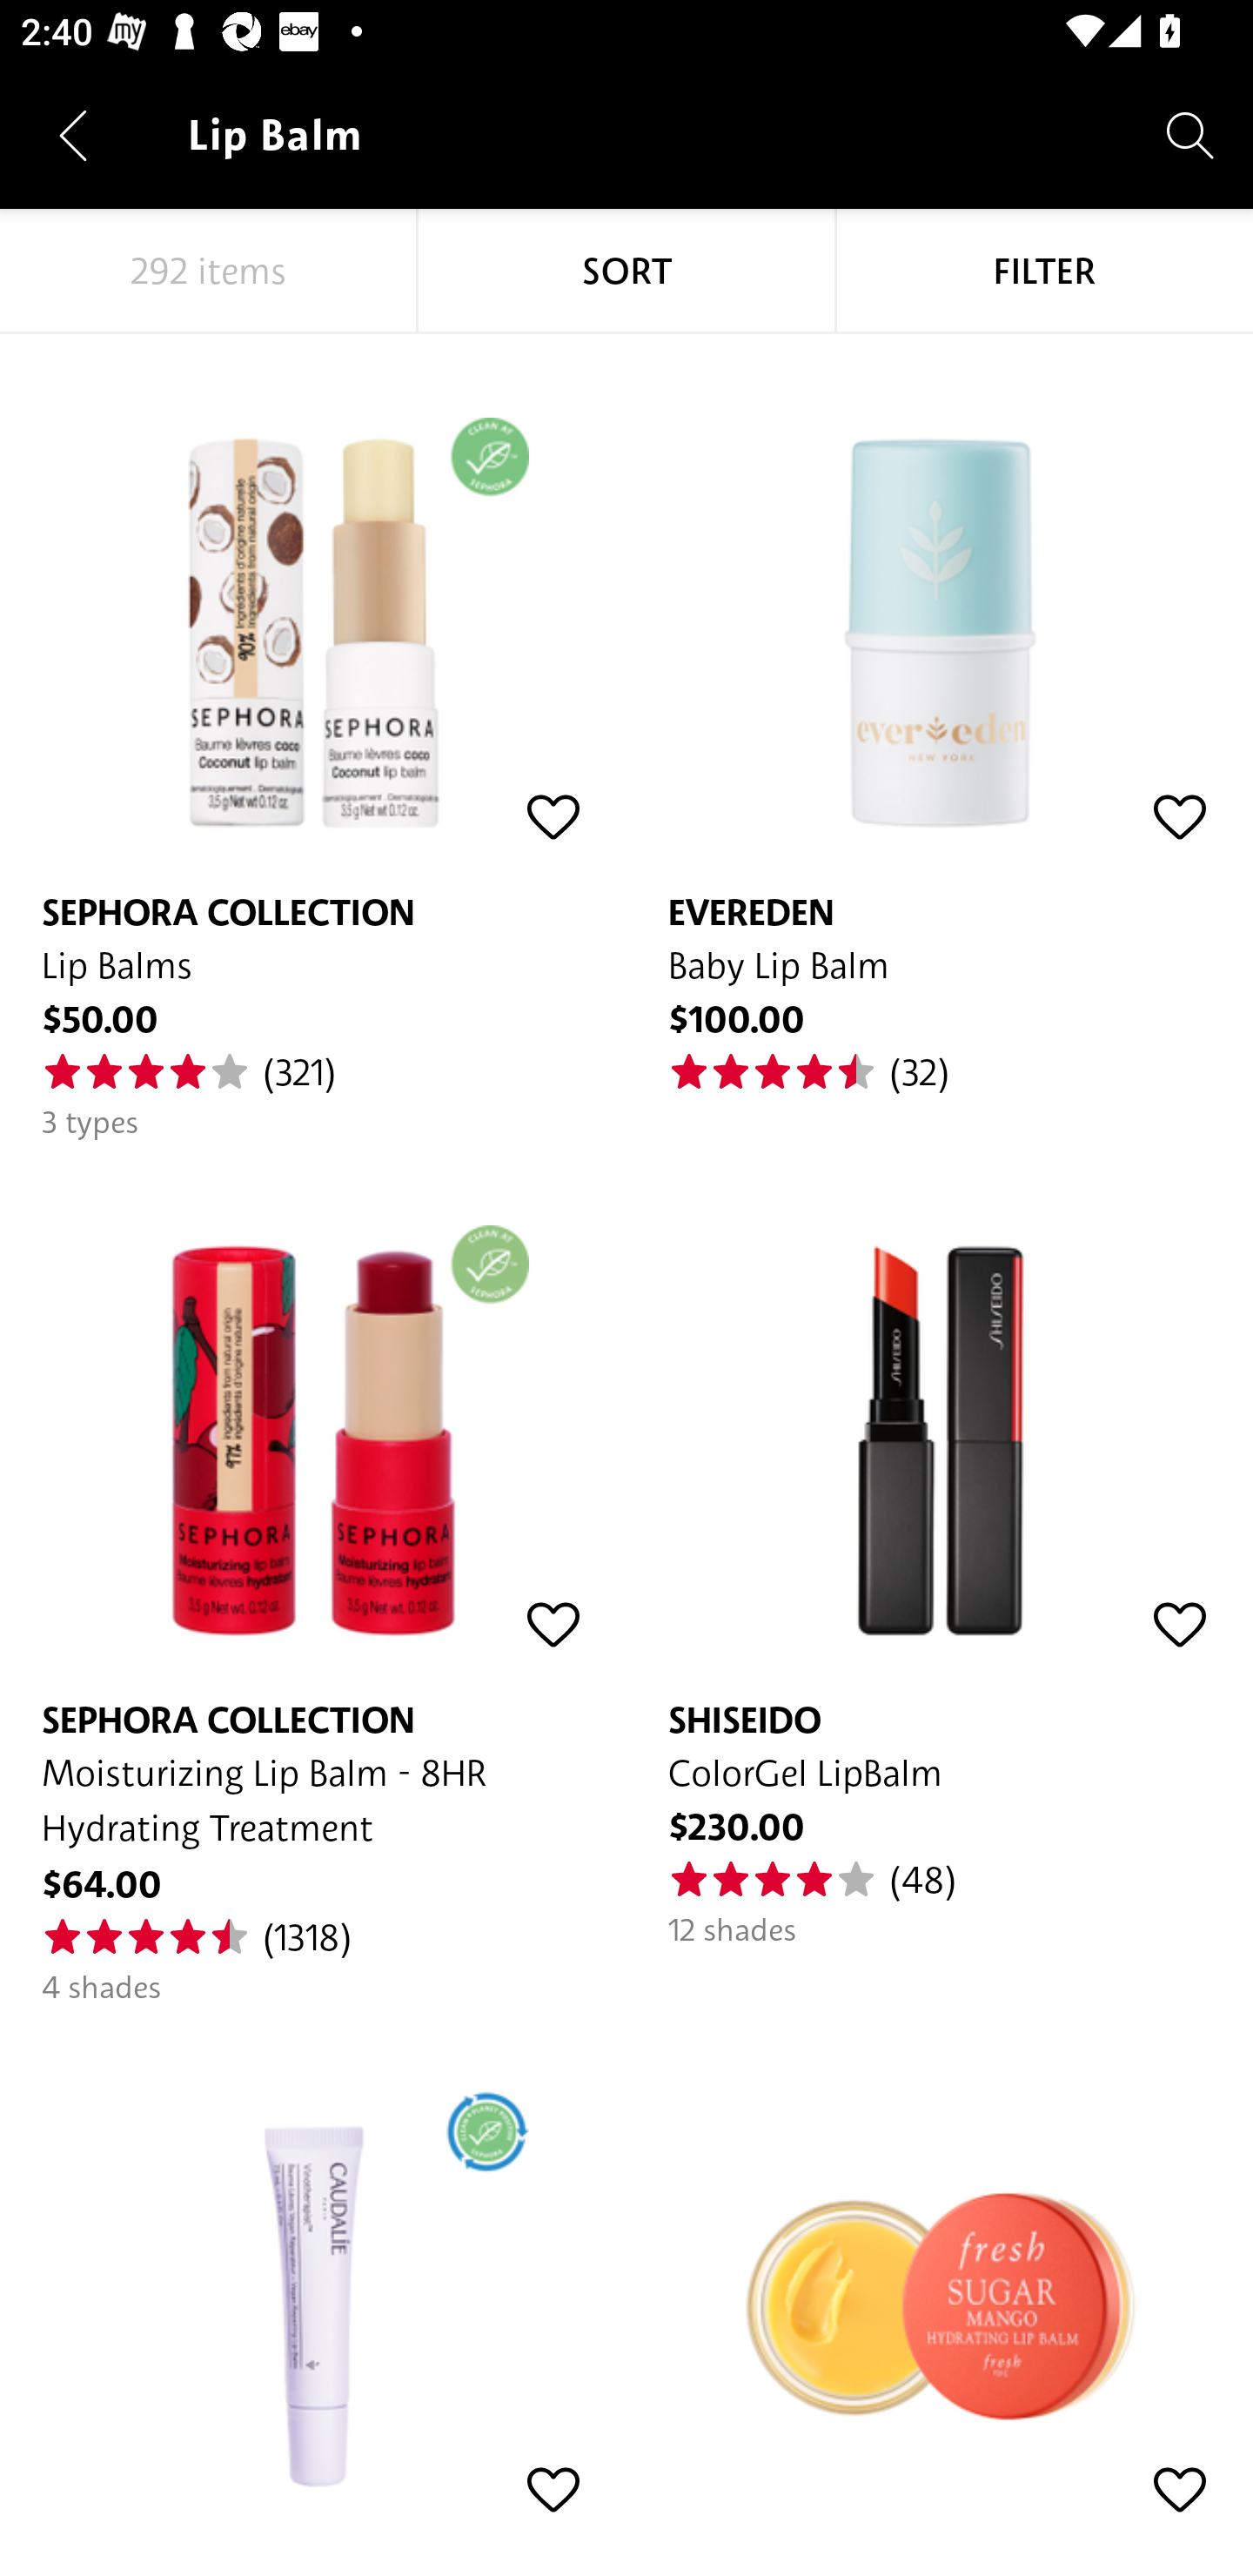 The image size is (1253, 2576). I want to click on Search, so click(1190, 134).